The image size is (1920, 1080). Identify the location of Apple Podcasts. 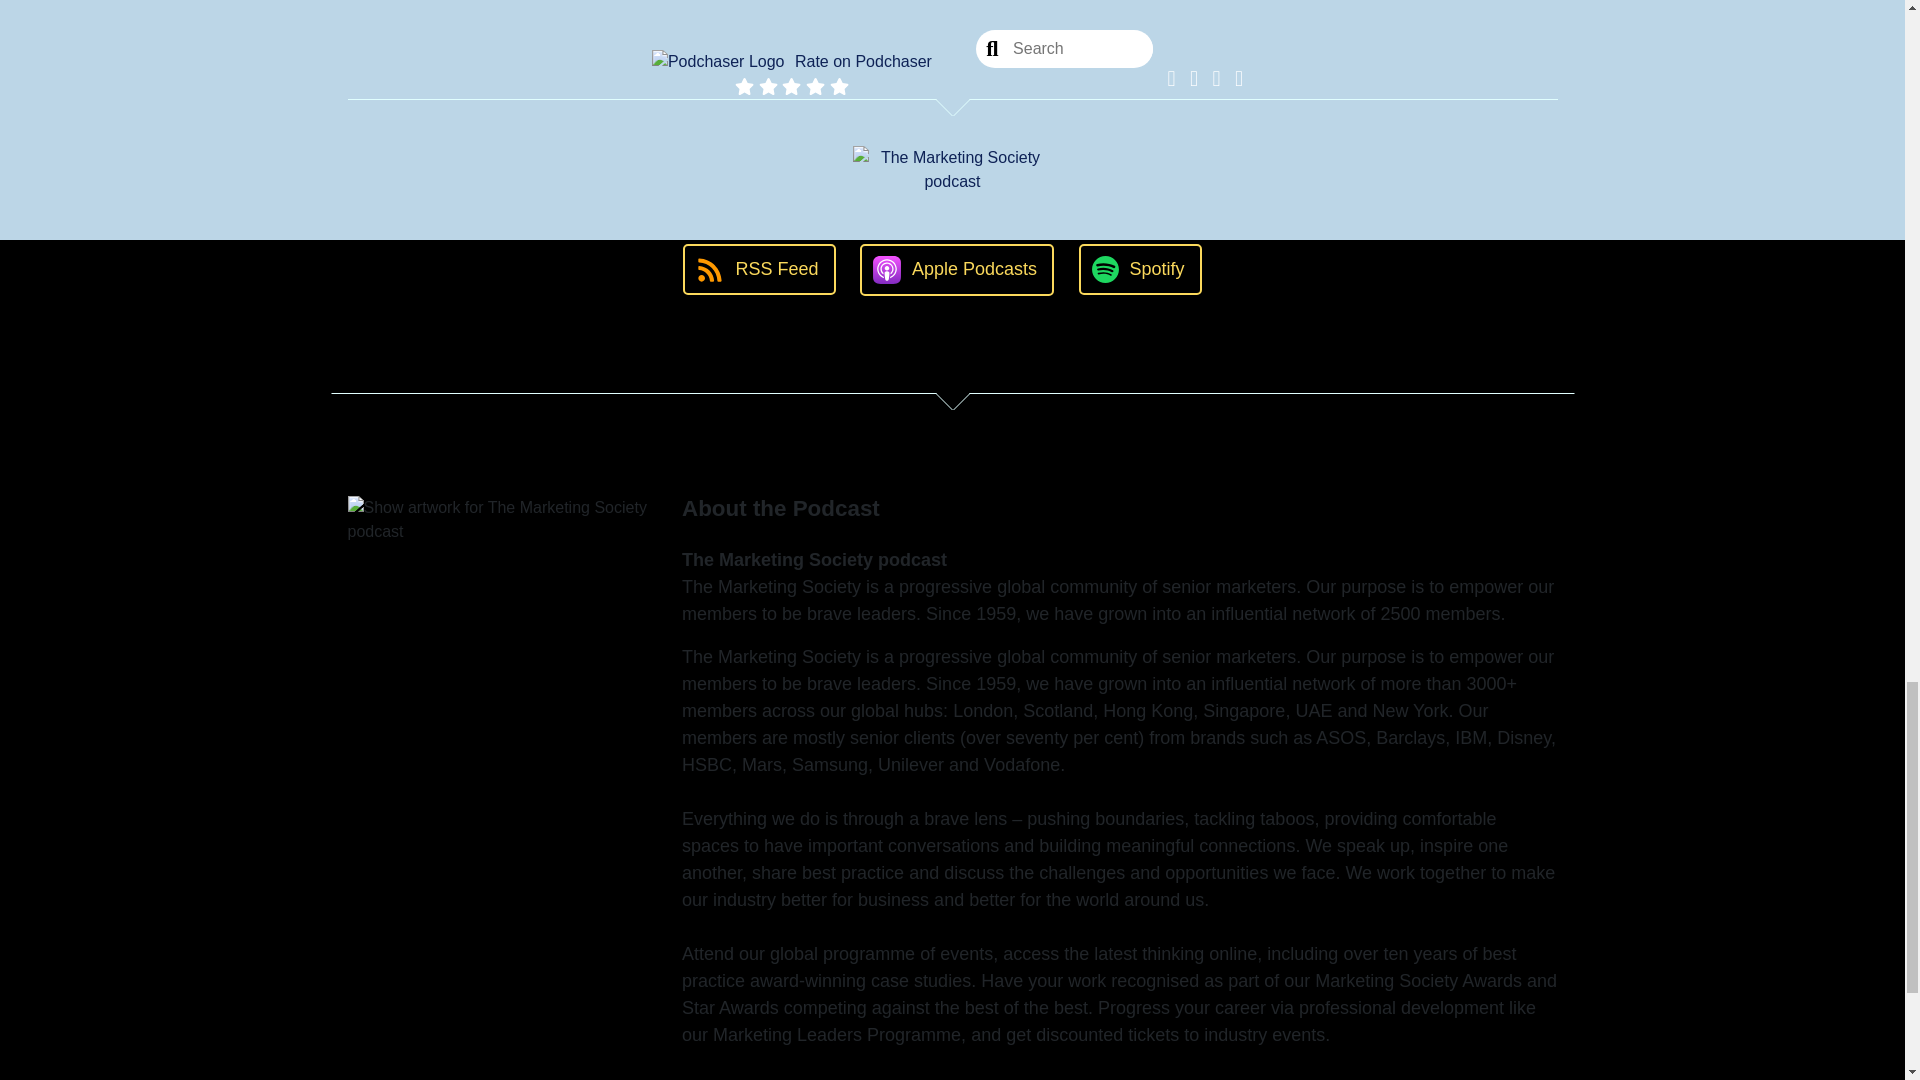
(957, 270).